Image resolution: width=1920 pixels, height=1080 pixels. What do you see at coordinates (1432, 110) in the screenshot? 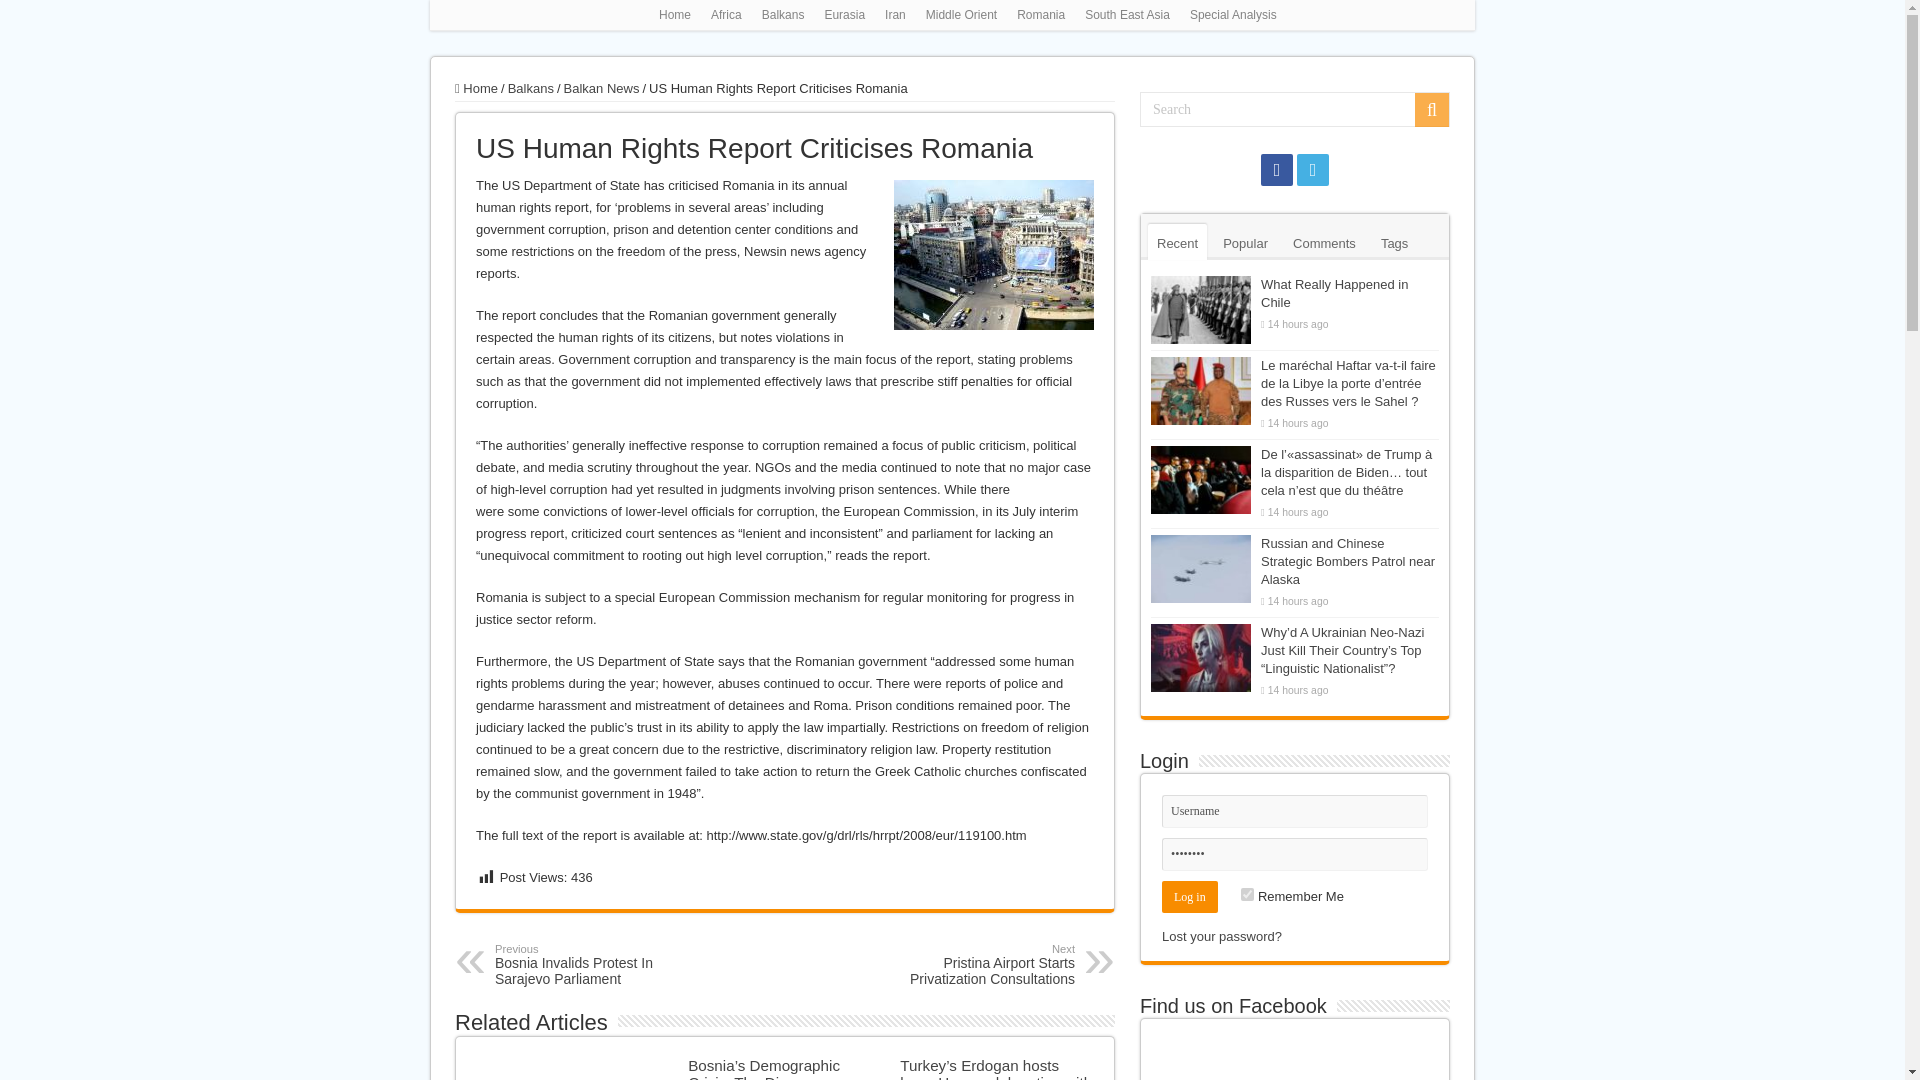
I see `Search` at bounding box center [1432, 110].